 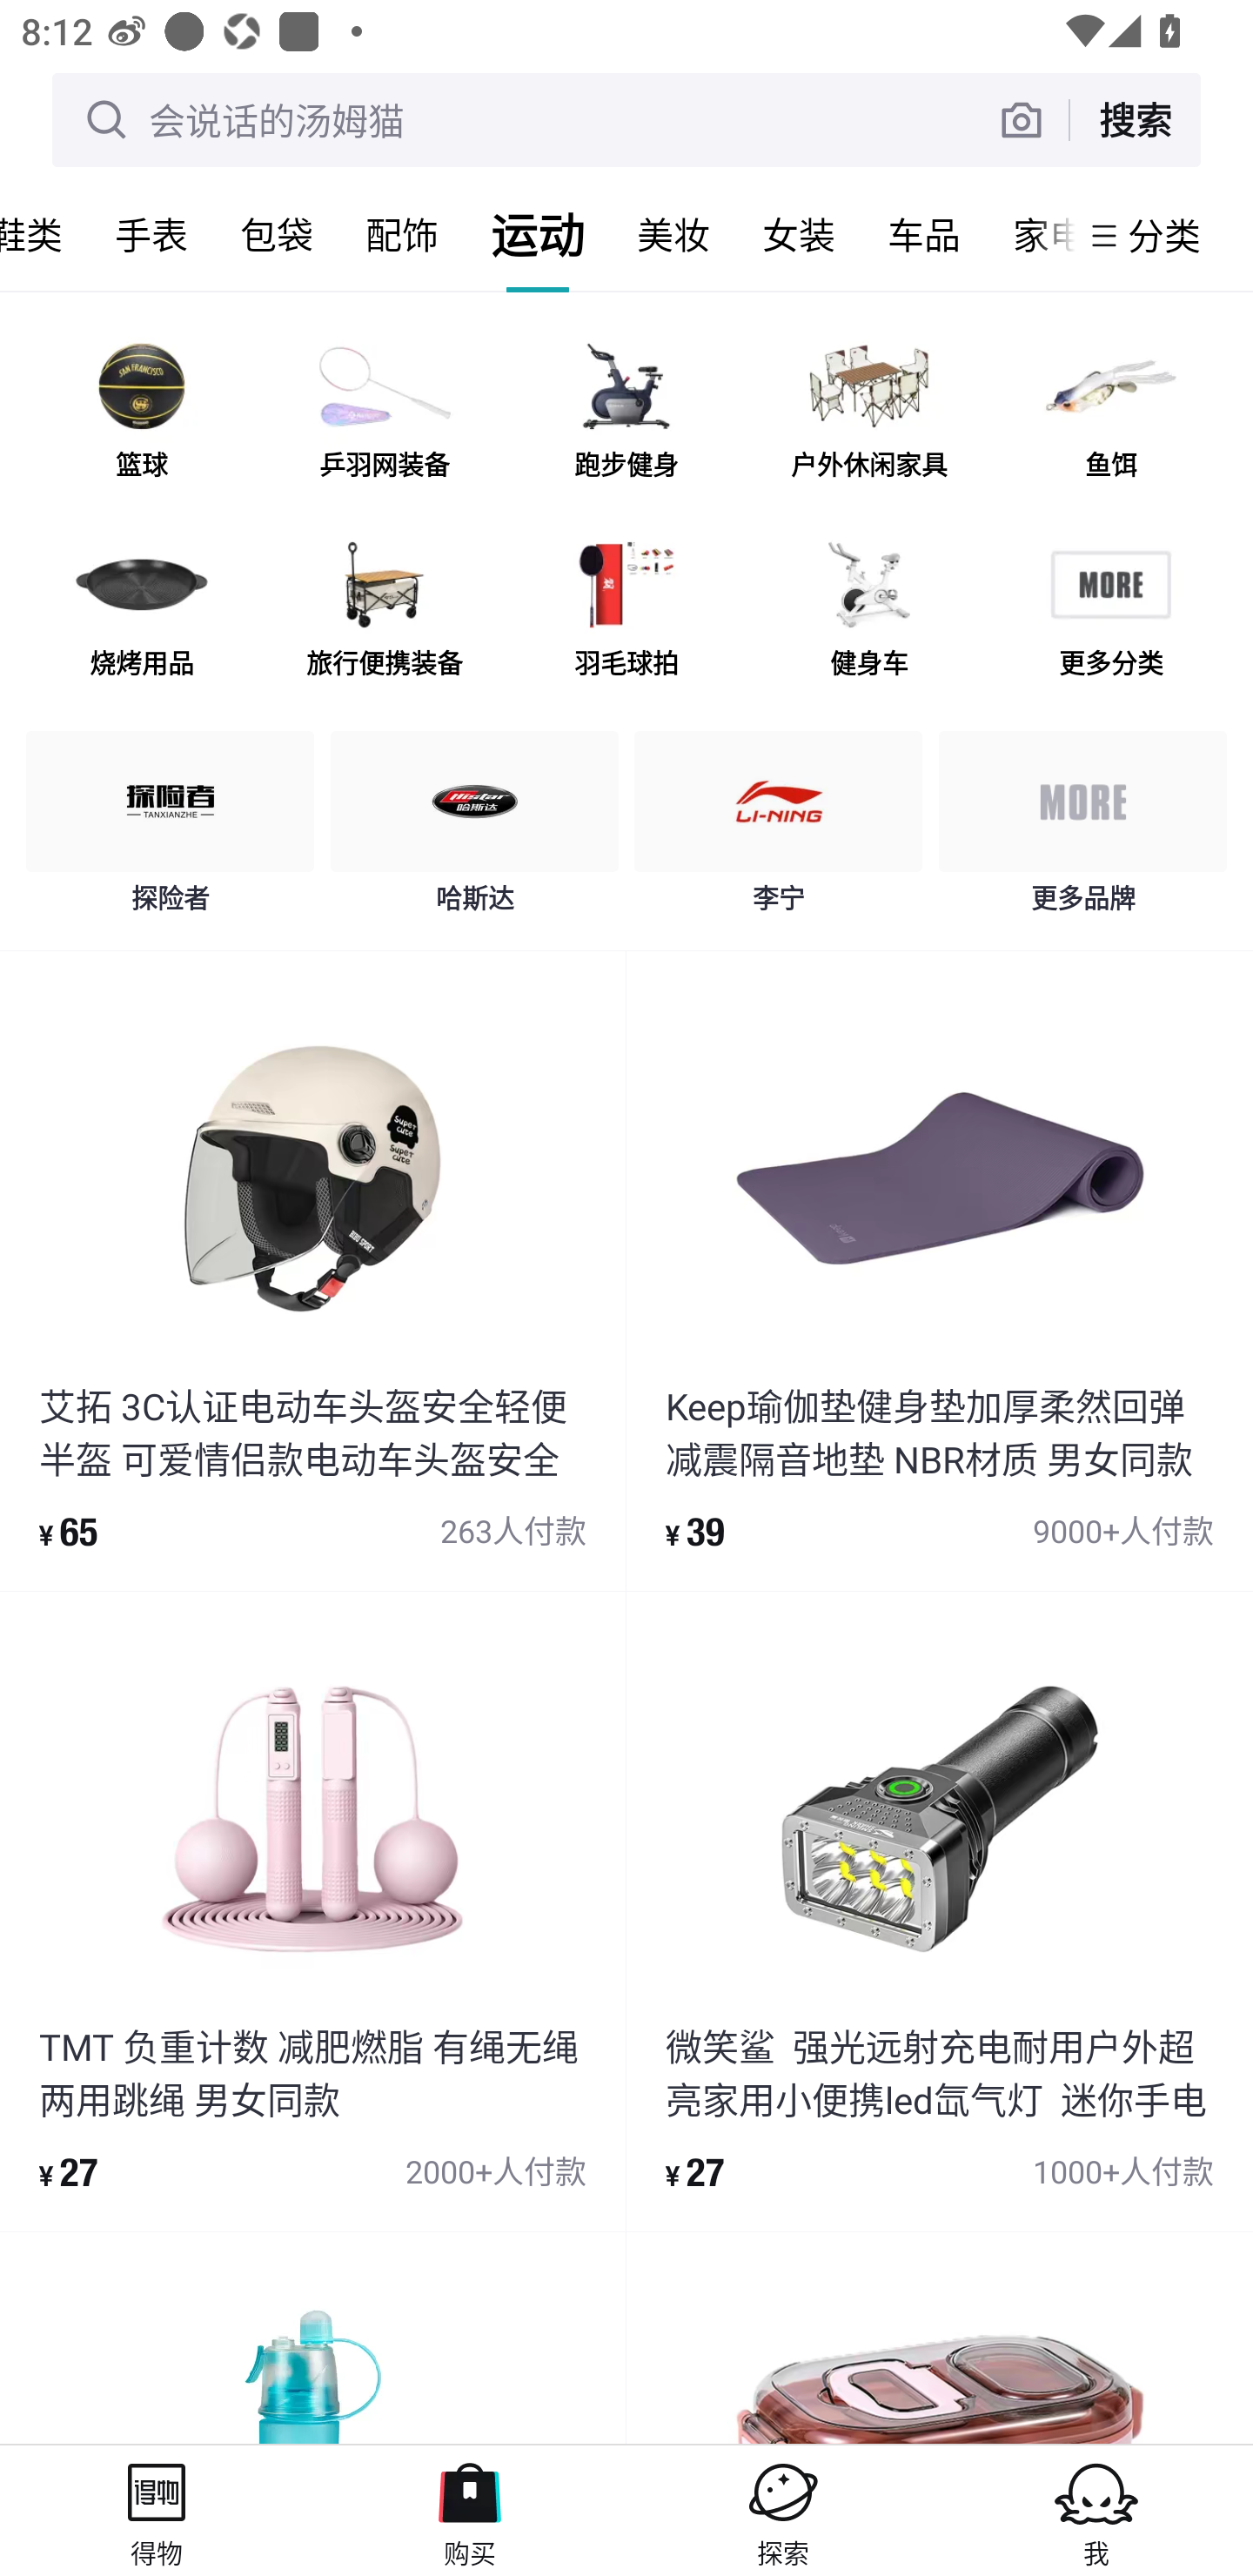 What do you see at coordinates (384, 413) in the screenshot?
I see `乒羽网装备` at bounding box center [384, 413].